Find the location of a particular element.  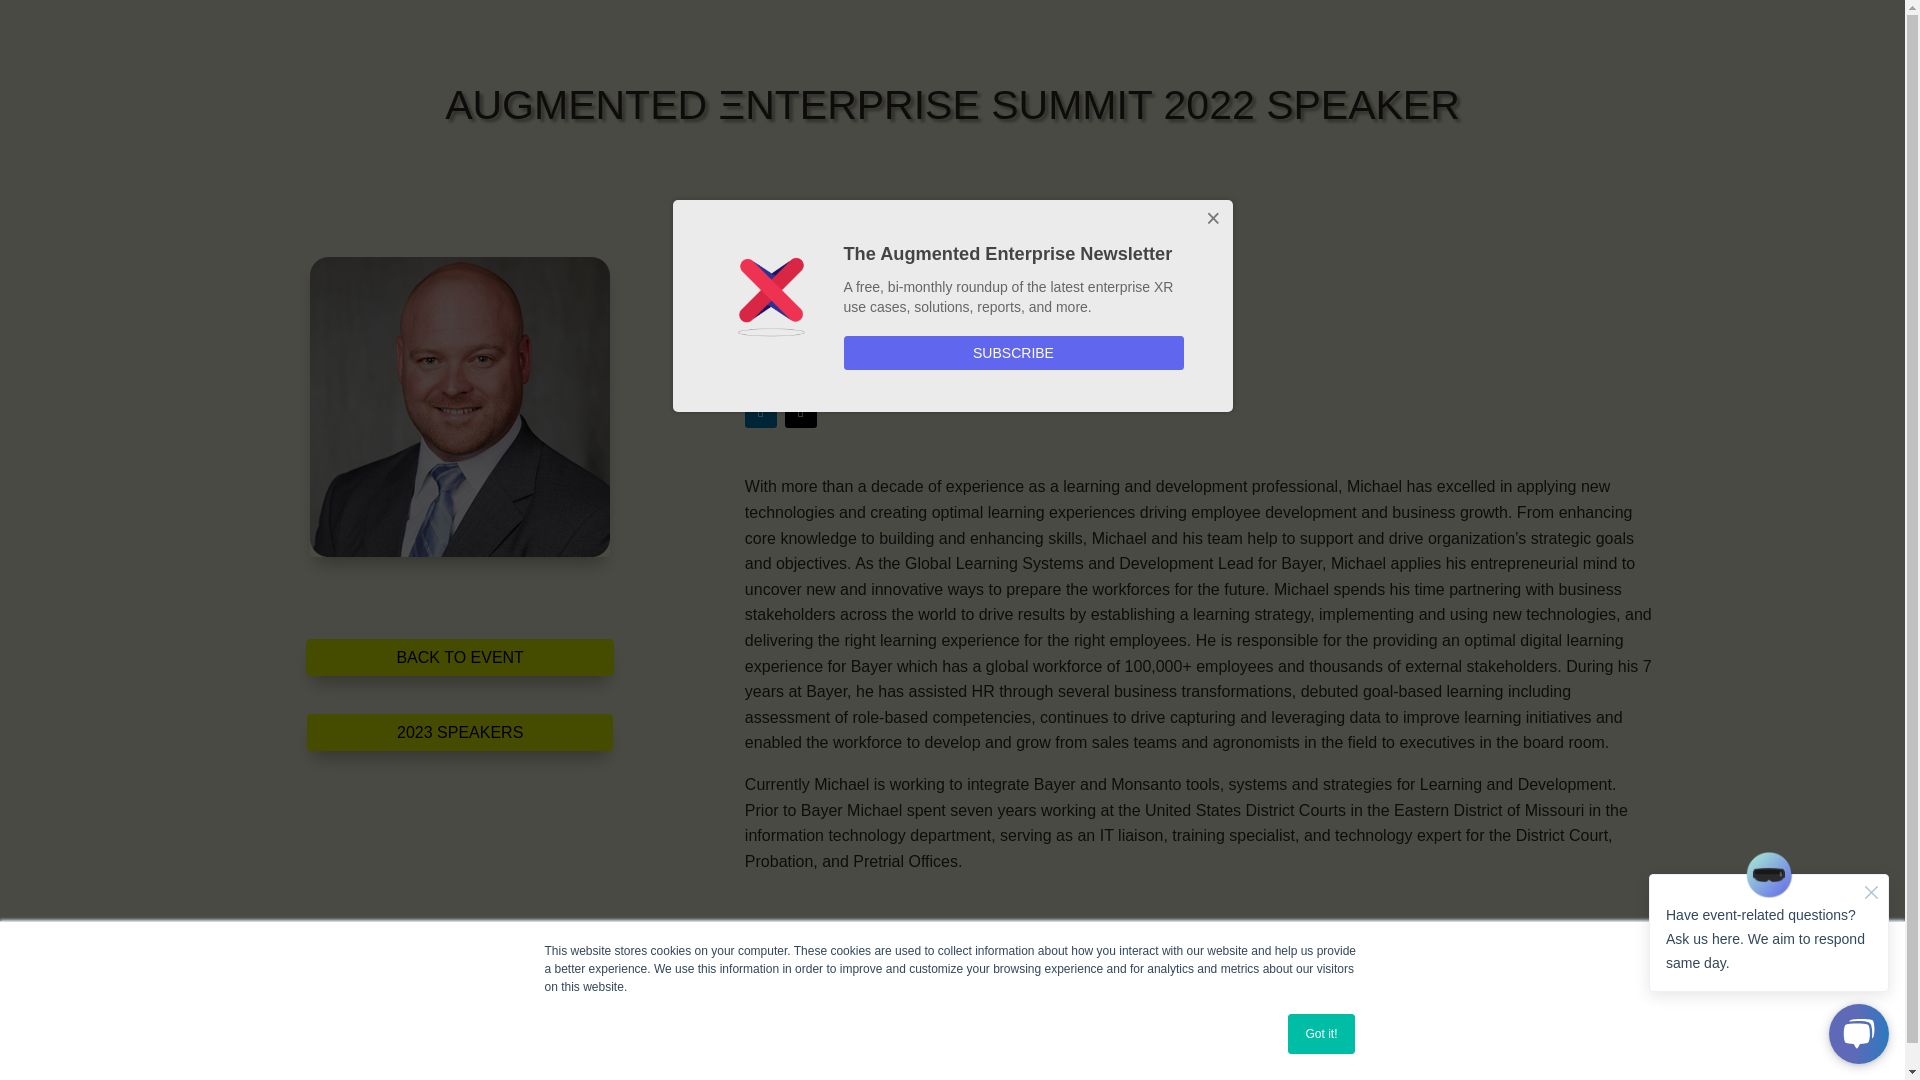

Produced by BrainXchange is located at coordinates (516, 1056).